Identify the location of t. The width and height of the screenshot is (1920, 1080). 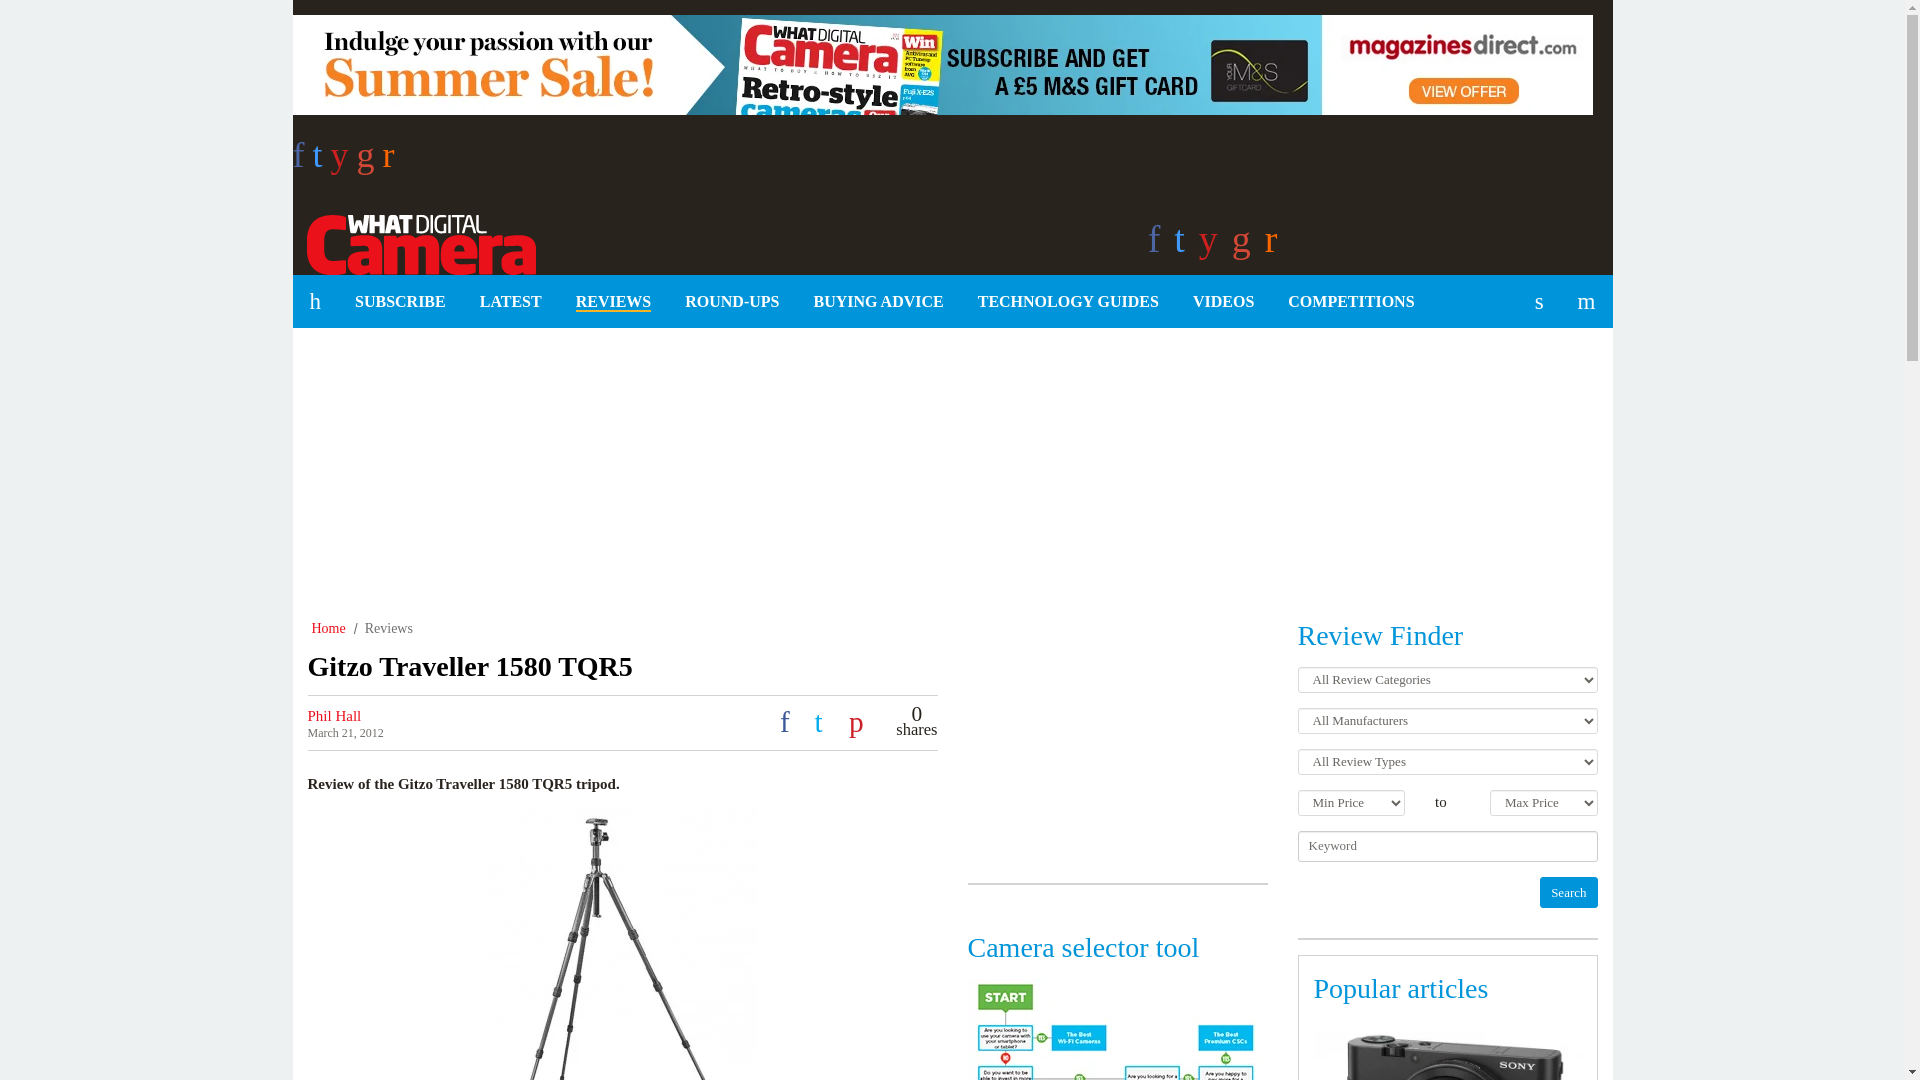
(320, 161).